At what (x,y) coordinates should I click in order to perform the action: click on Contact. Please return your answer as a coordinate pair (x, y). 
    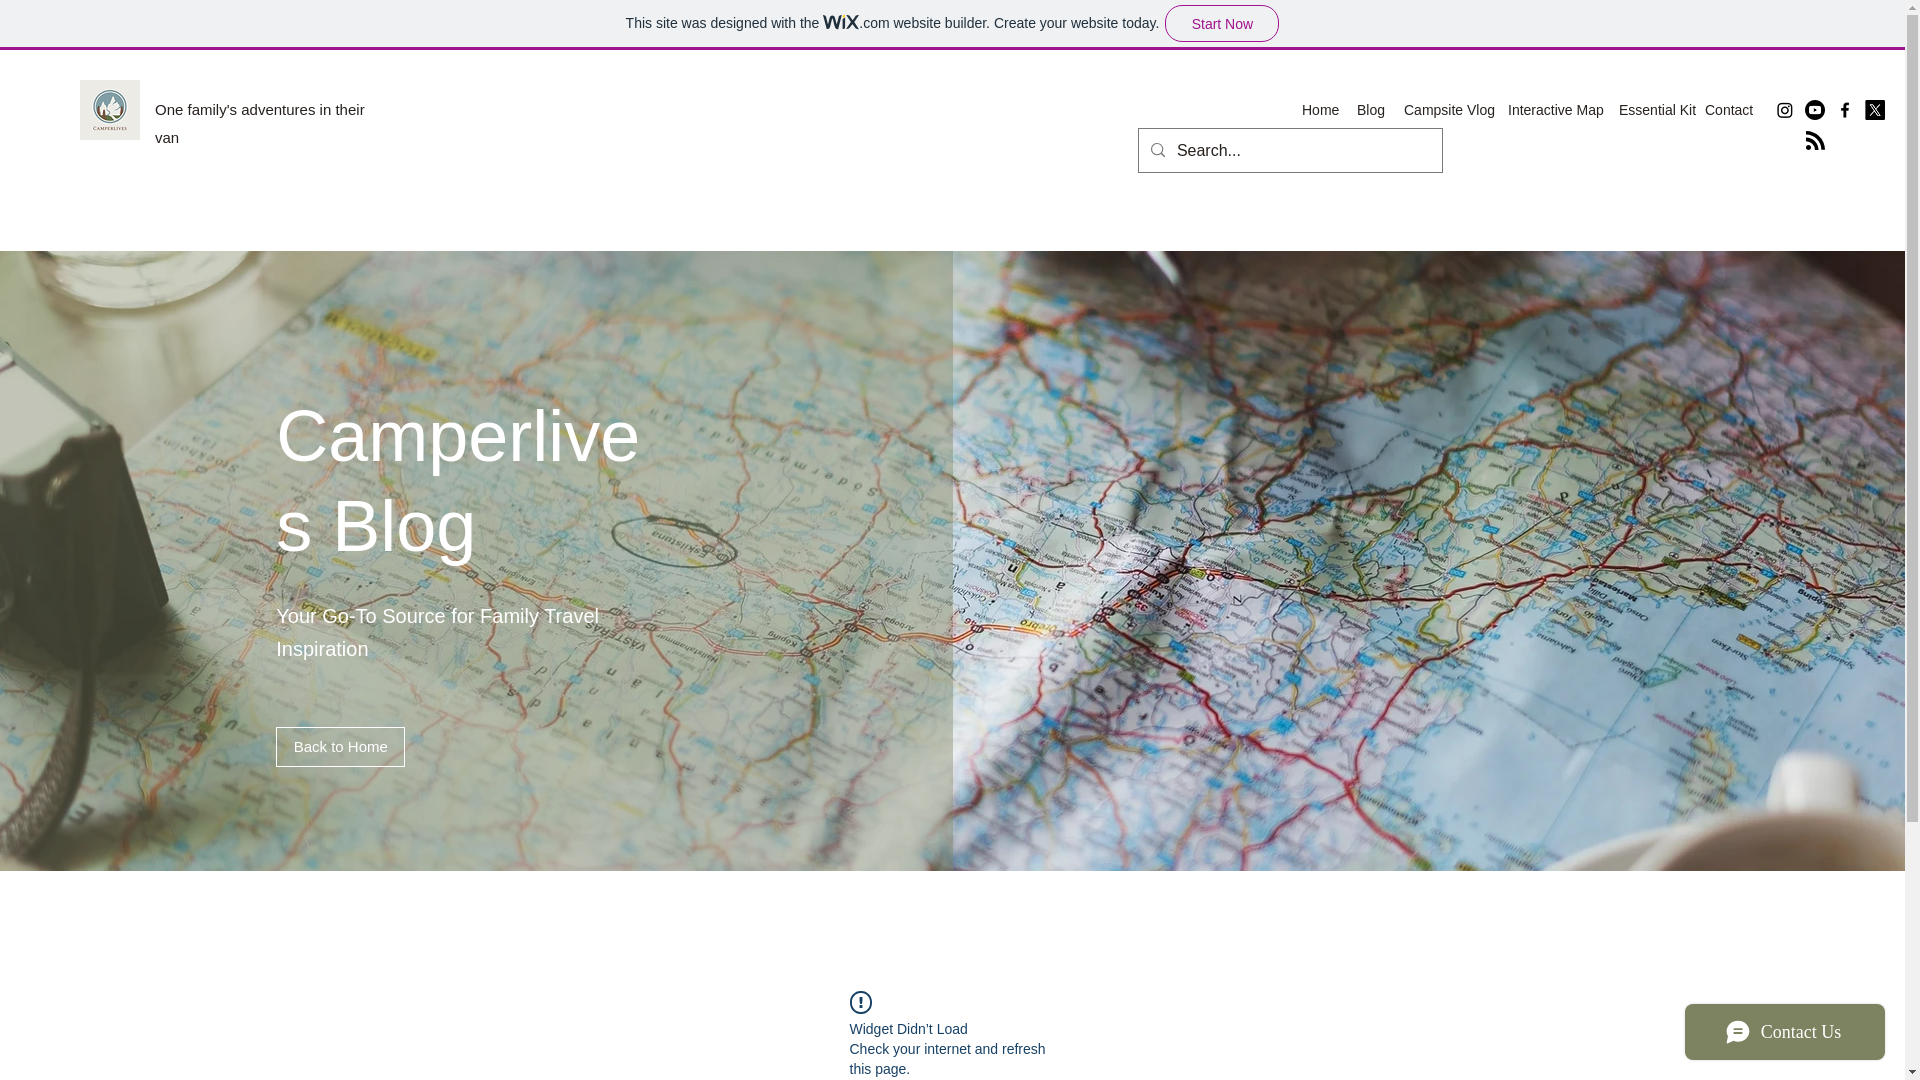
    Looking at the image, I should click on (1728, 110).